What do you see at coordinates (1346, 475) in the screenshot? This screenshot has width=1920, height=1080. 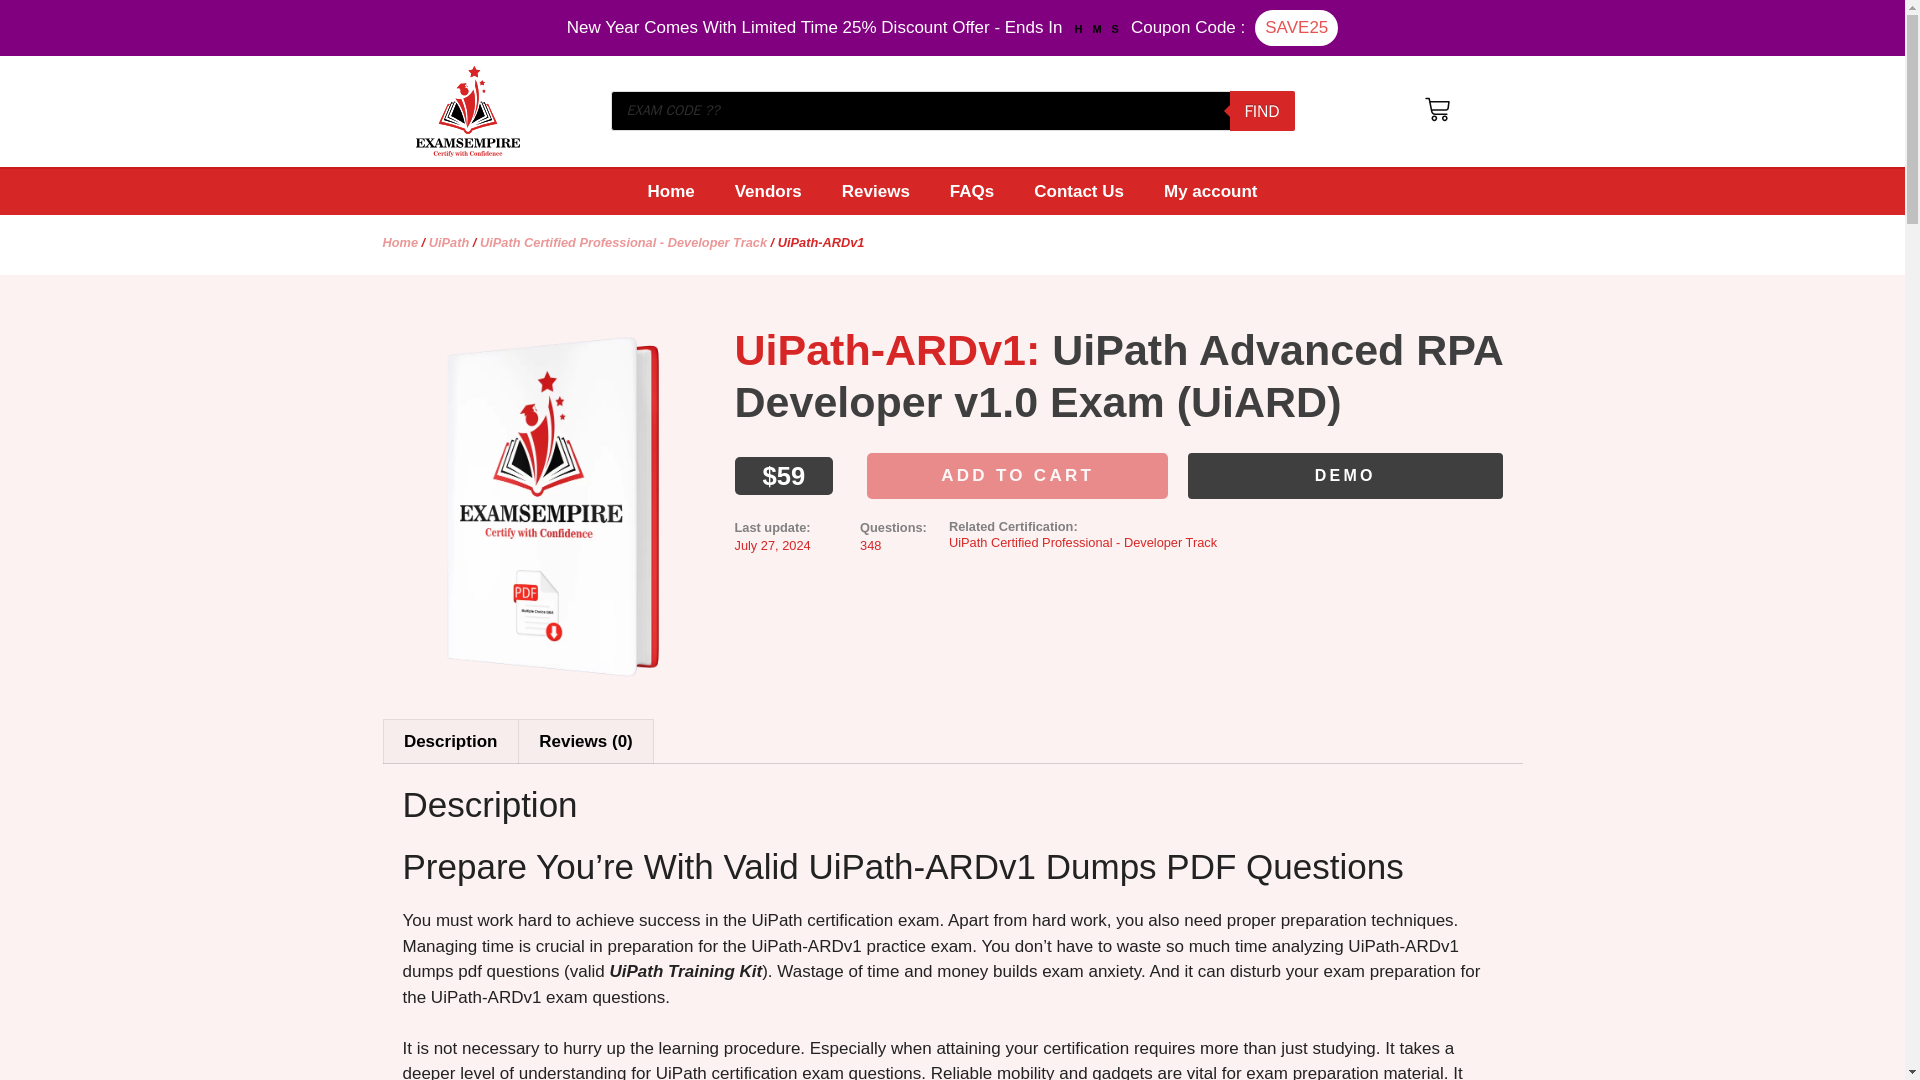 I see `DEMO` at bounding box center [1346, 475].